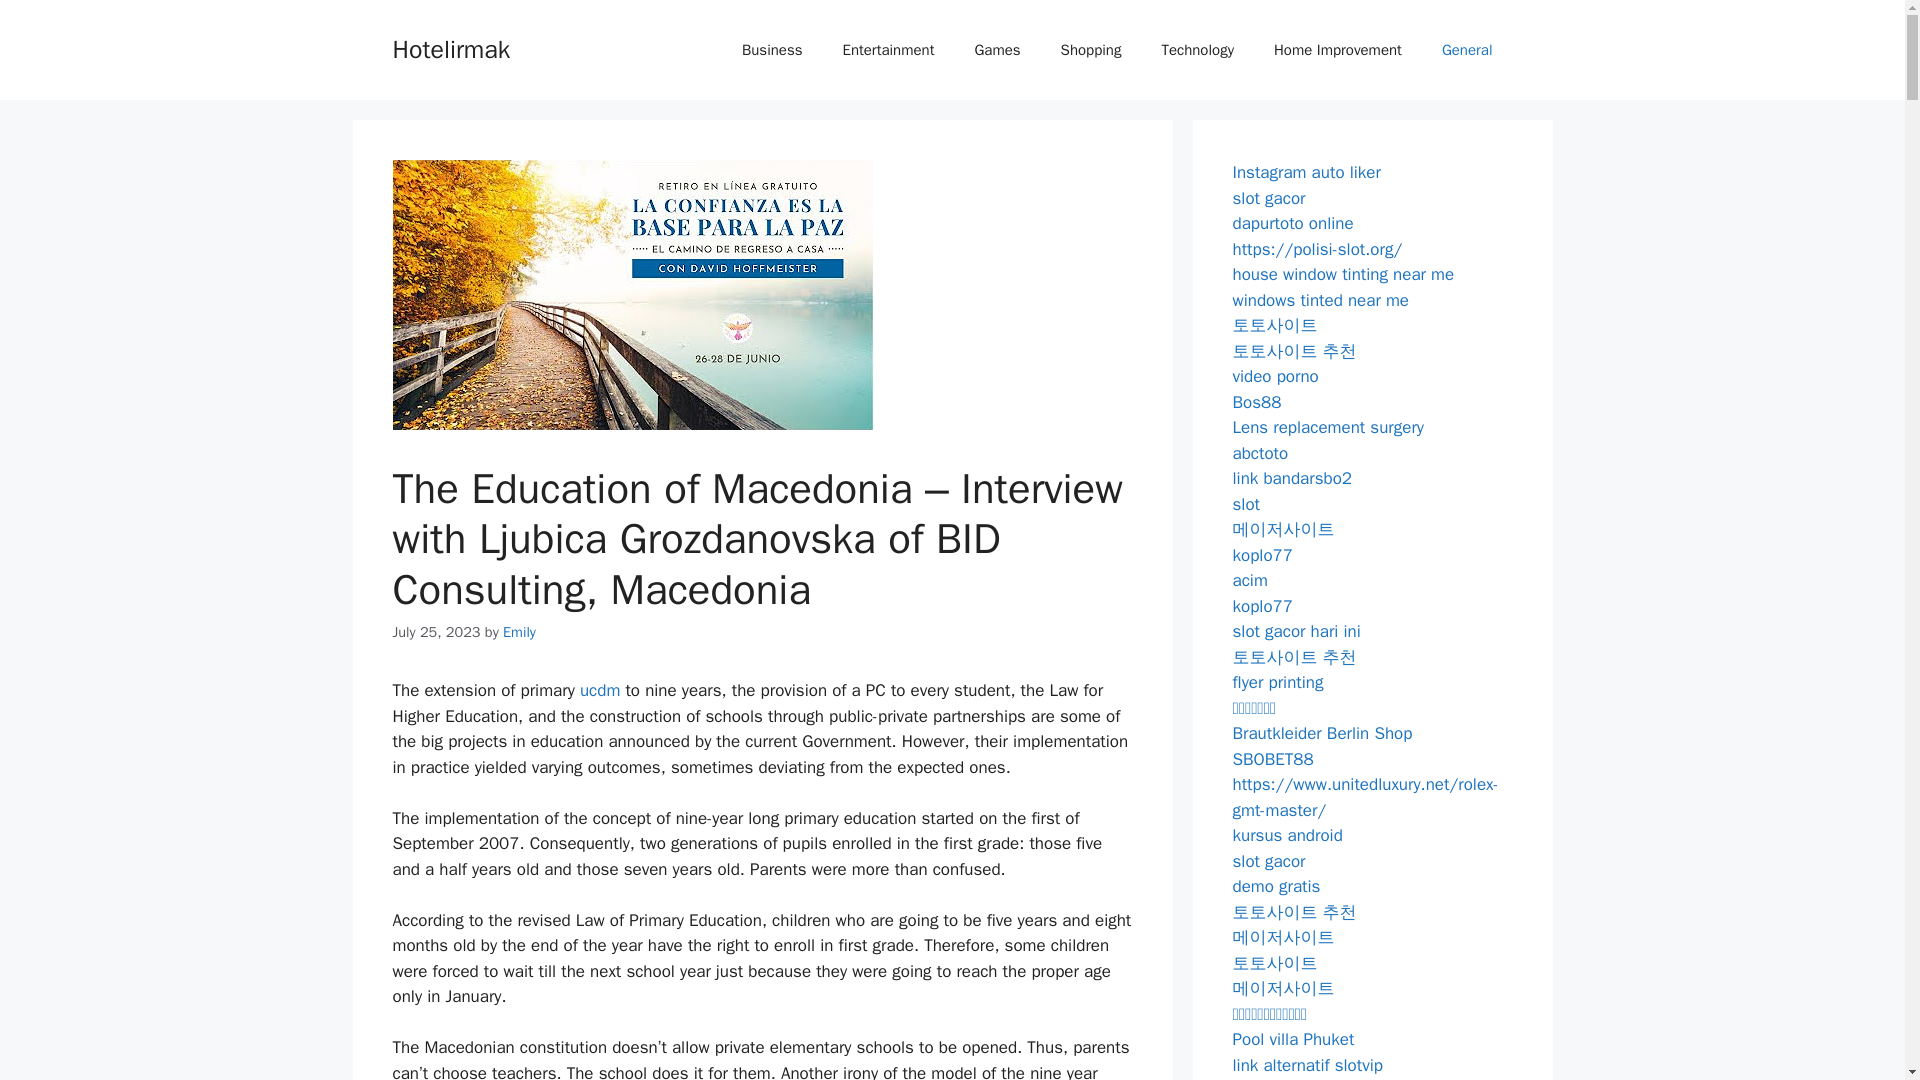 The height and width of the screenshot is (1080, 1920). I want to click on Hotelirmak, so click(450, 48).